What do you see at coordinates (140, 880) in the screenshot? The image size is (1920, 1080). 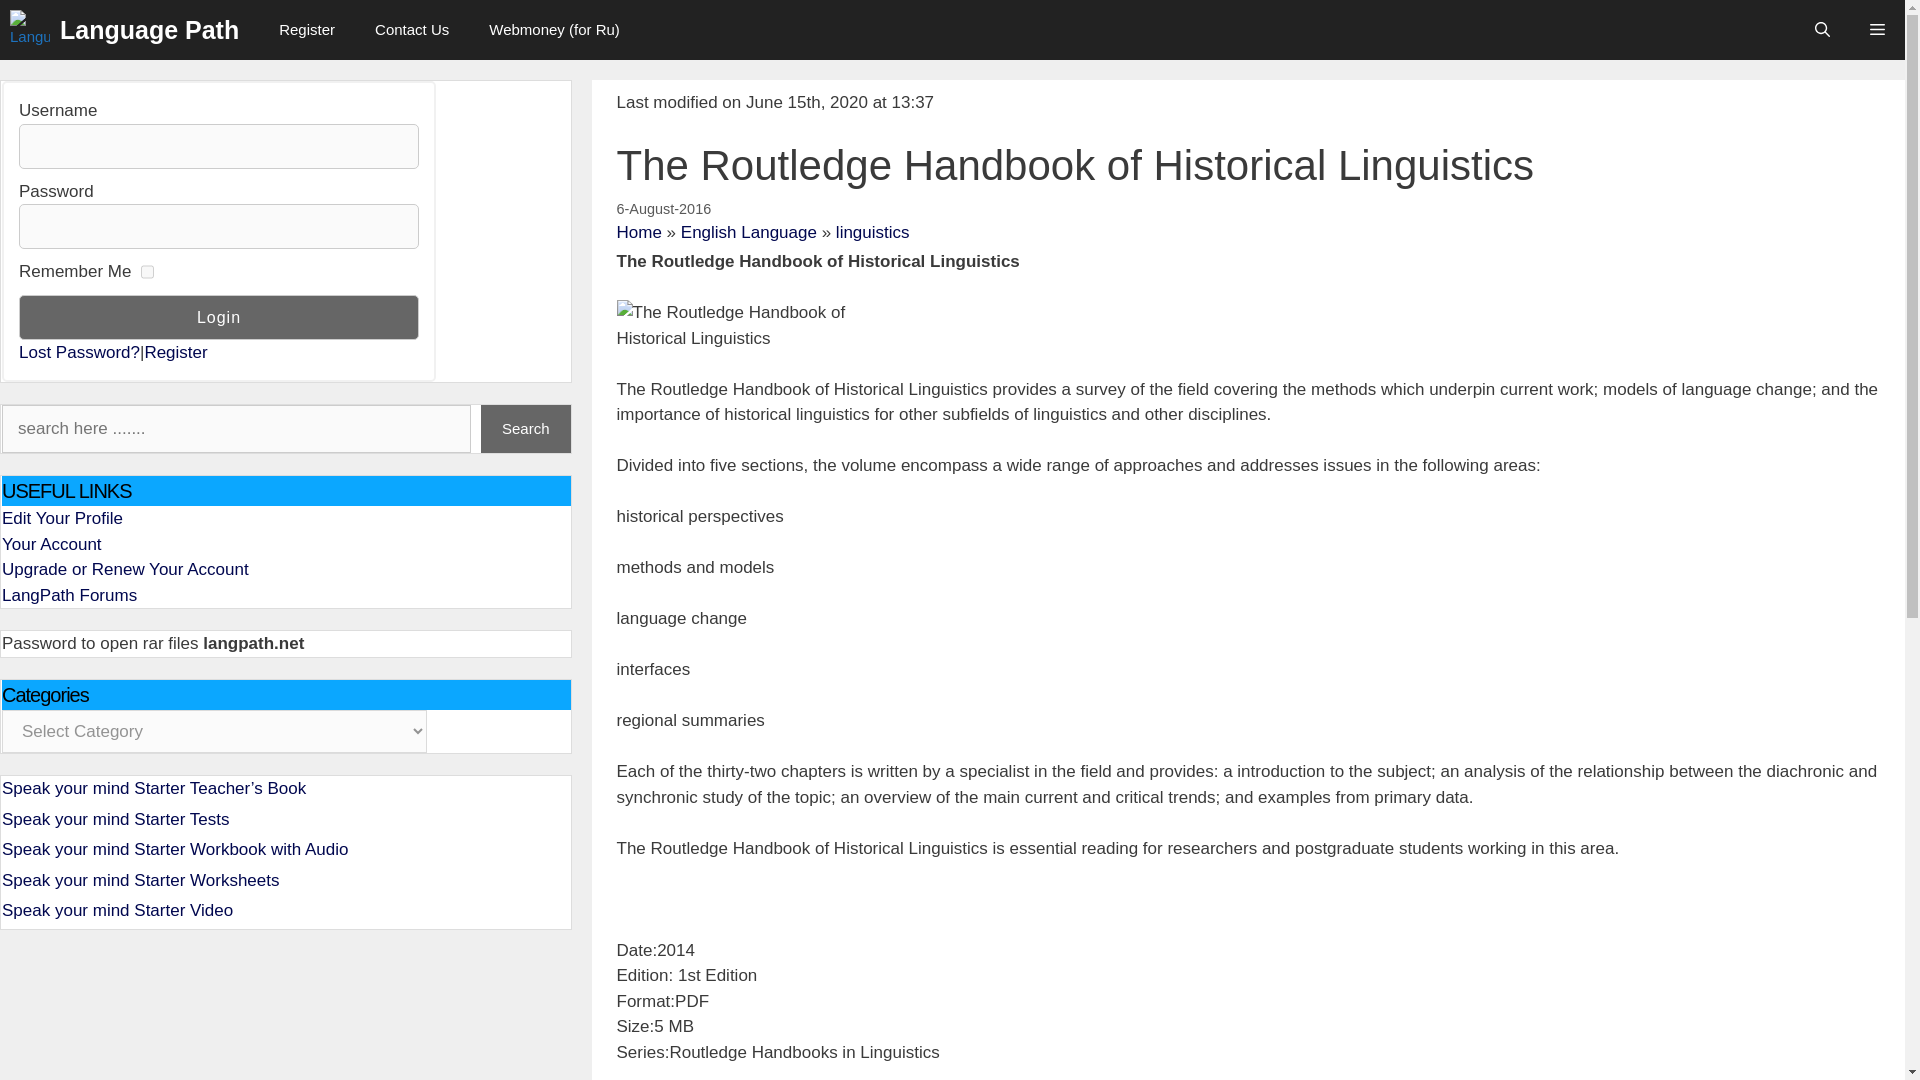 I see `Speak your mind Starter Worksheets` at bounding box center [140, 880].